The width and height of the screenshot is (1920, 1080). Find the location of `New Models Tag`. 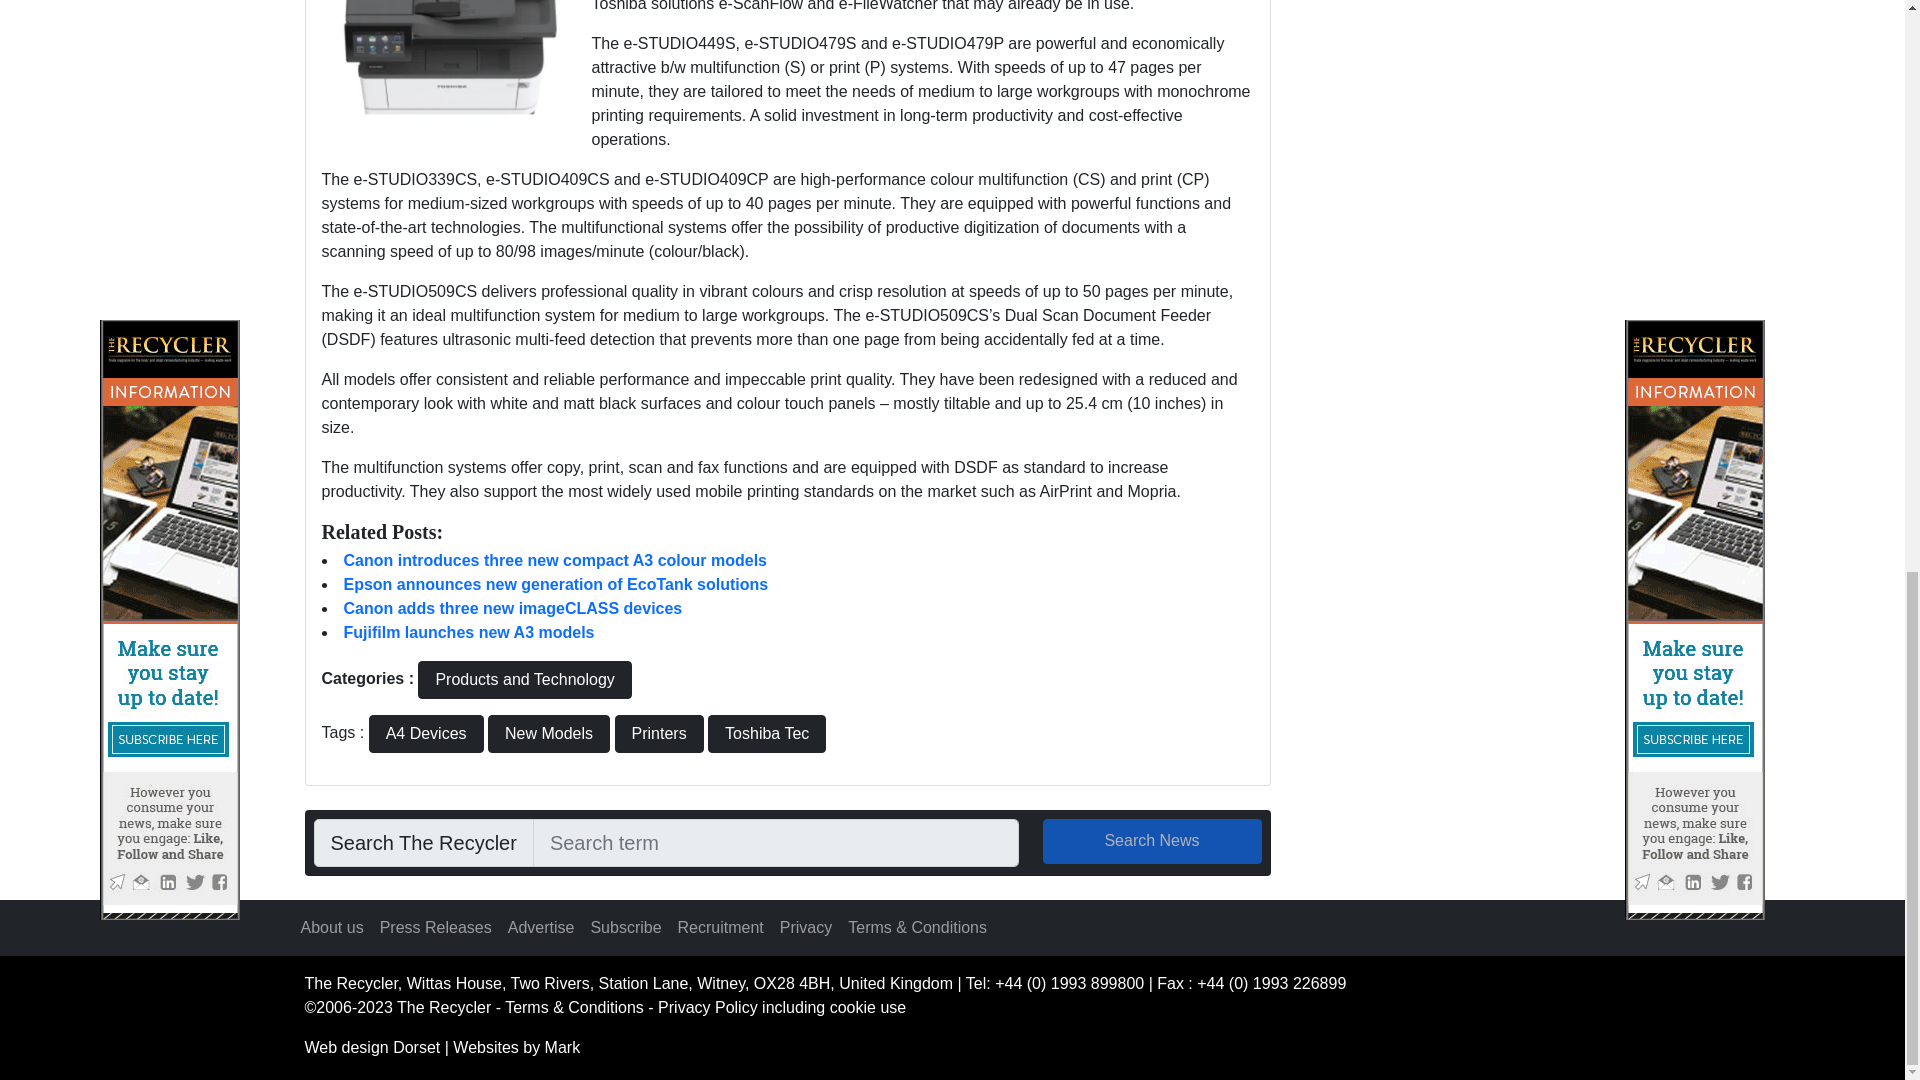

New Models Tag is located at coordinates (548, 733).